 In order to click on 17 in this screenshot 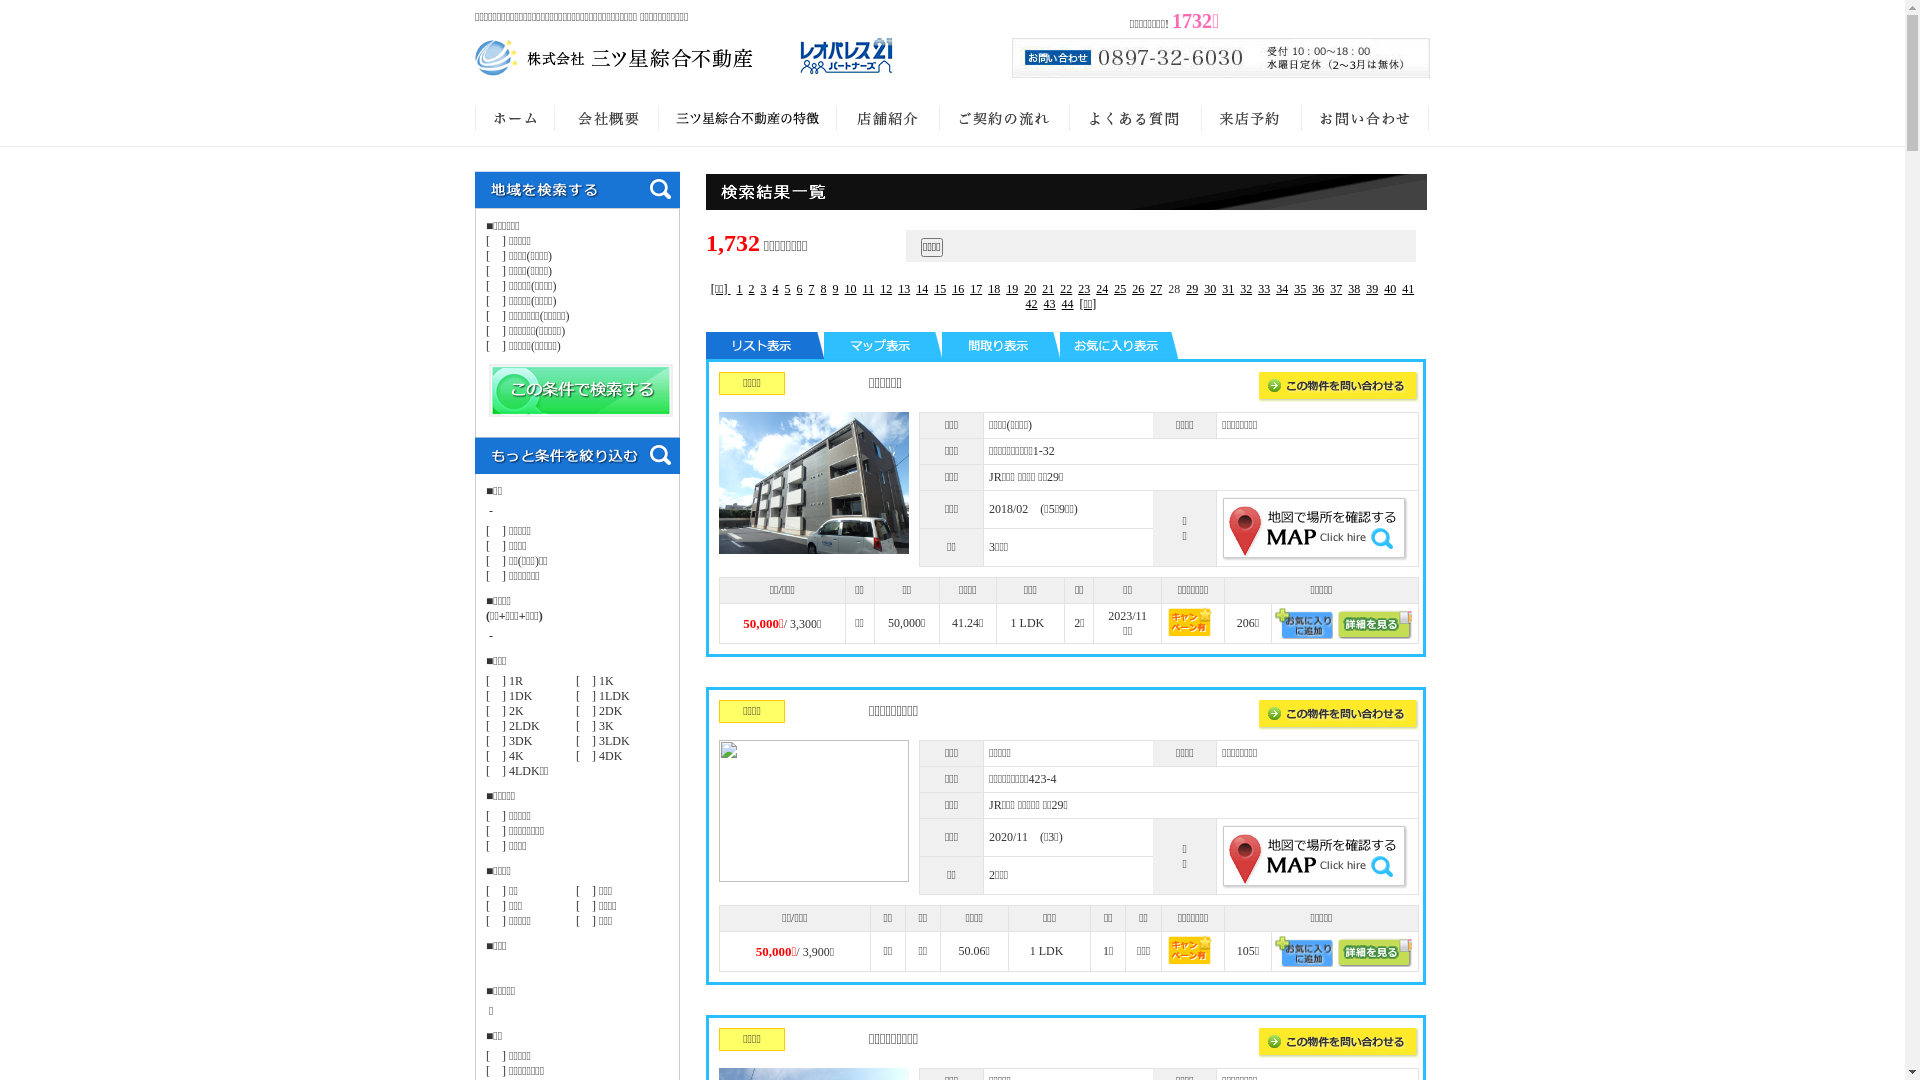, I will do `click(976, 289)`.